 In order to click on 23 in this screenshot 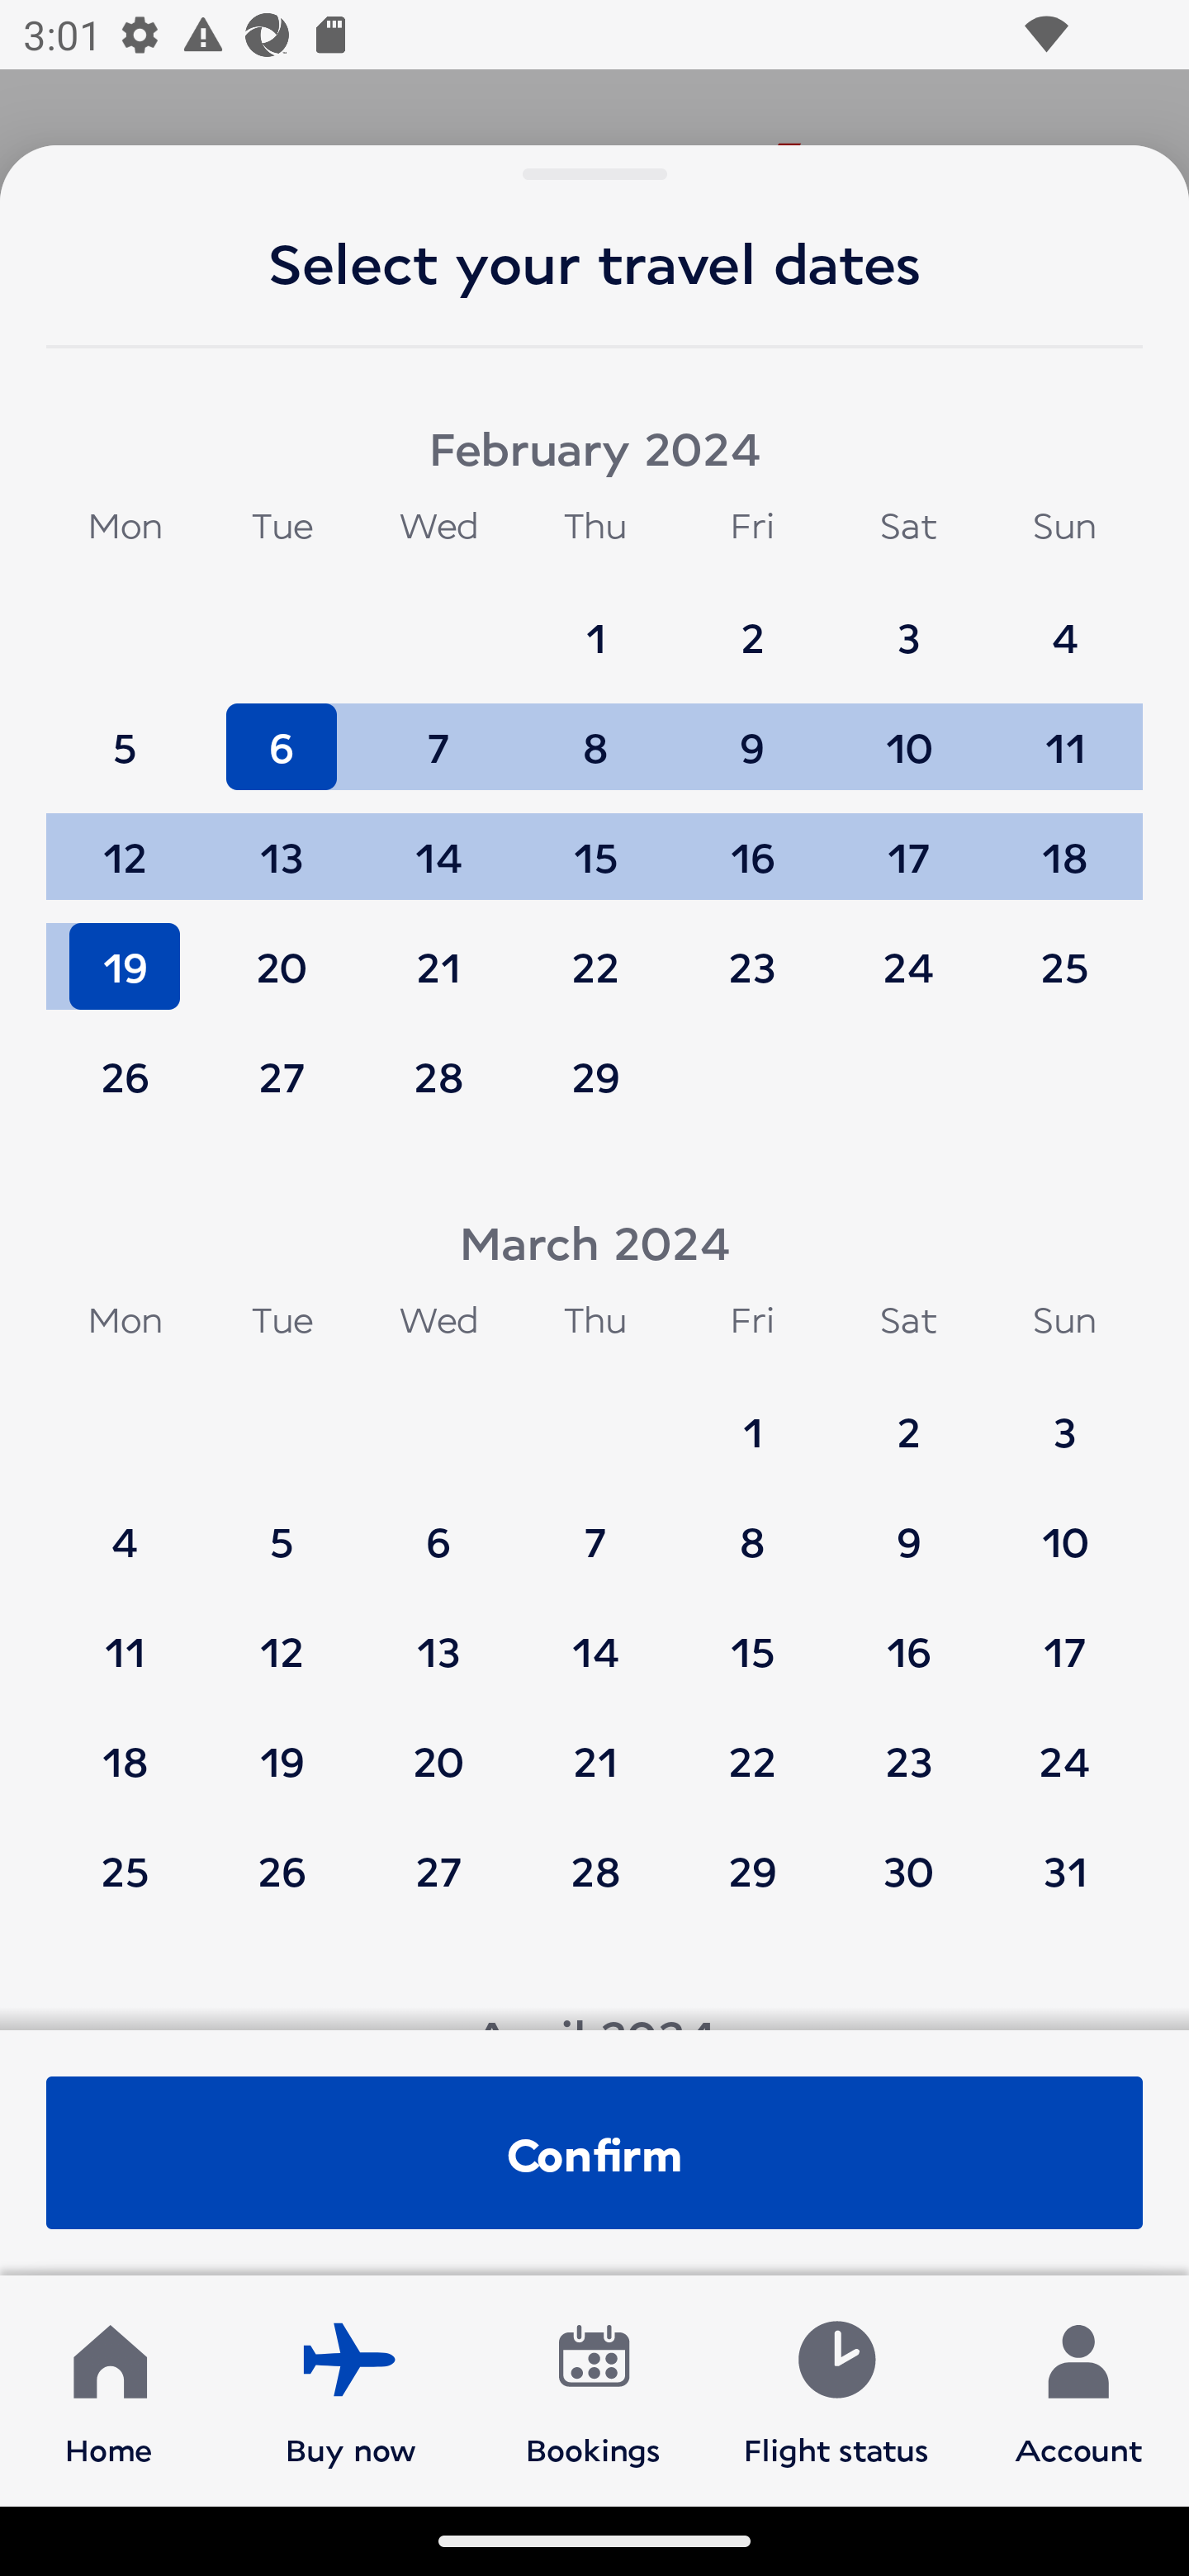, I will do `click(752, 951)`.